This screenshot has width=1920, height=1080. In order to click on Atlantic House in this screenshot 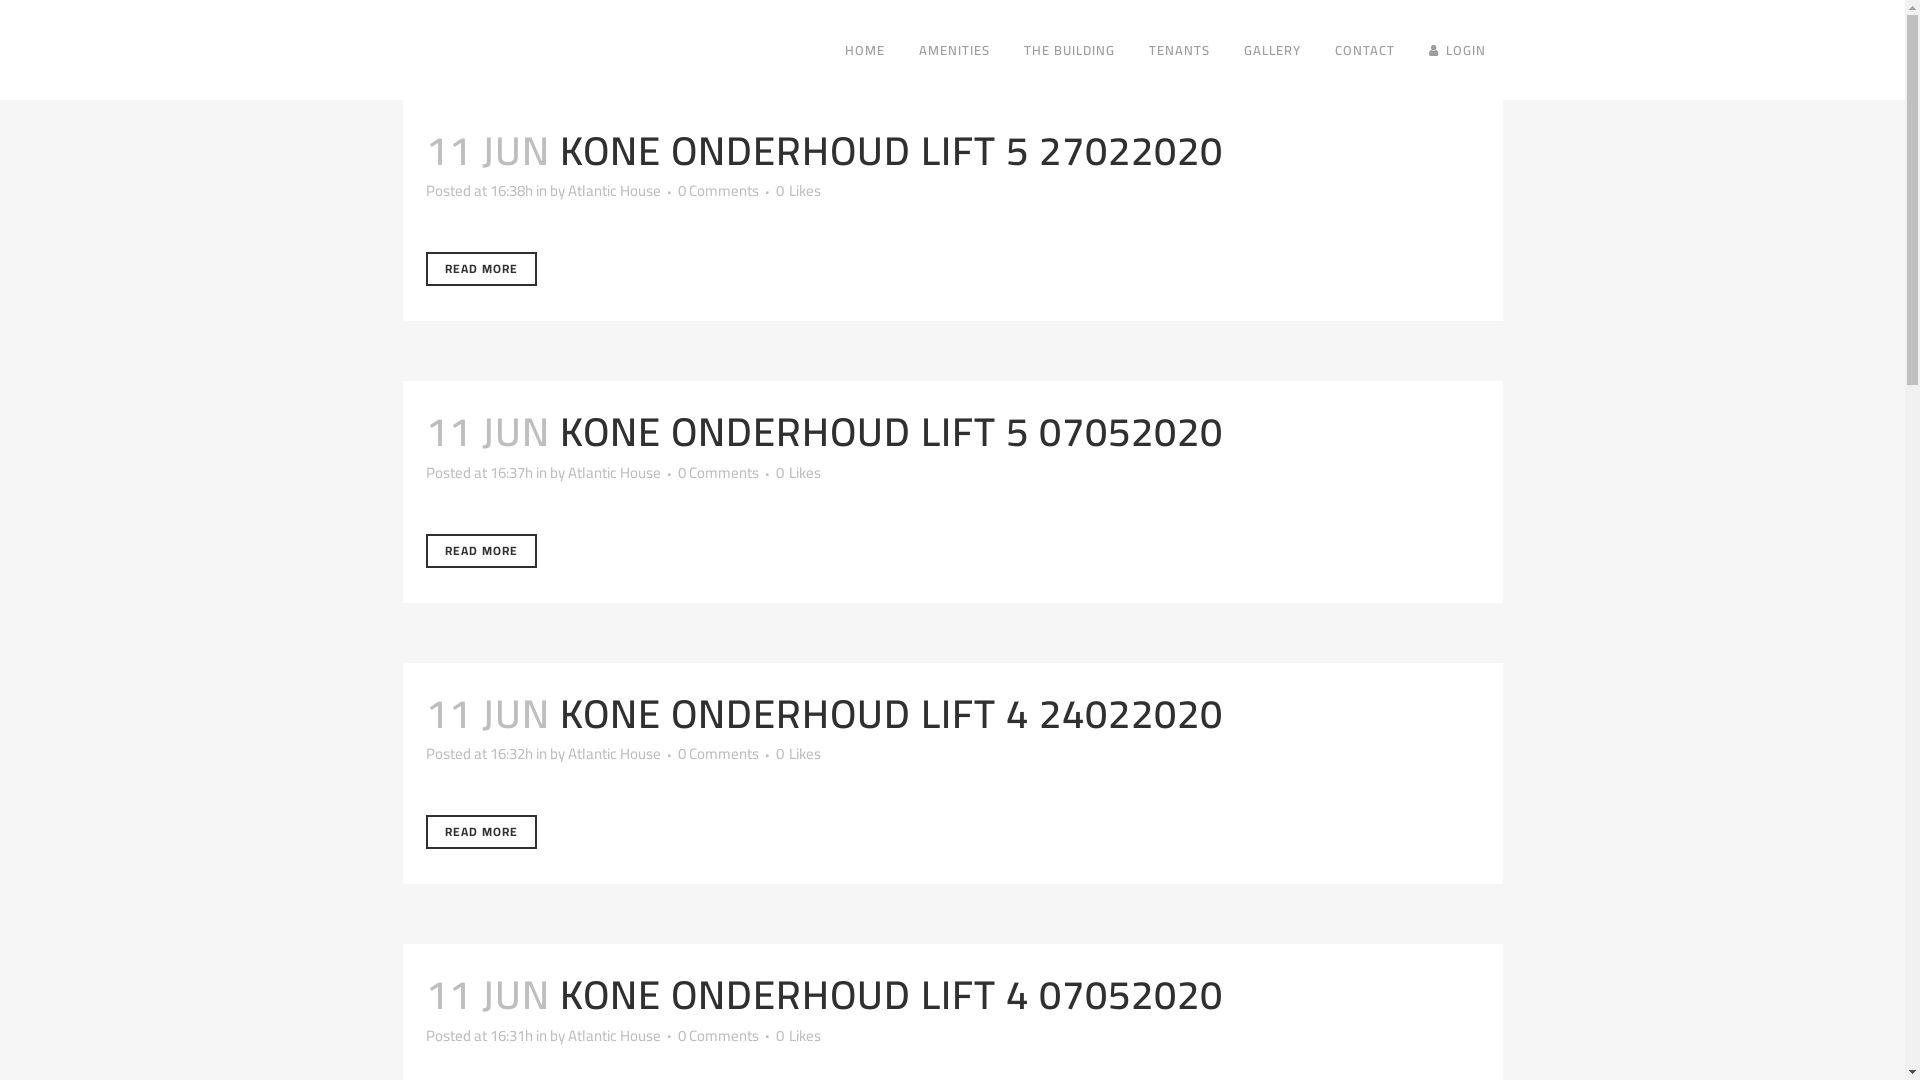, I will do `click(614, 472)`.